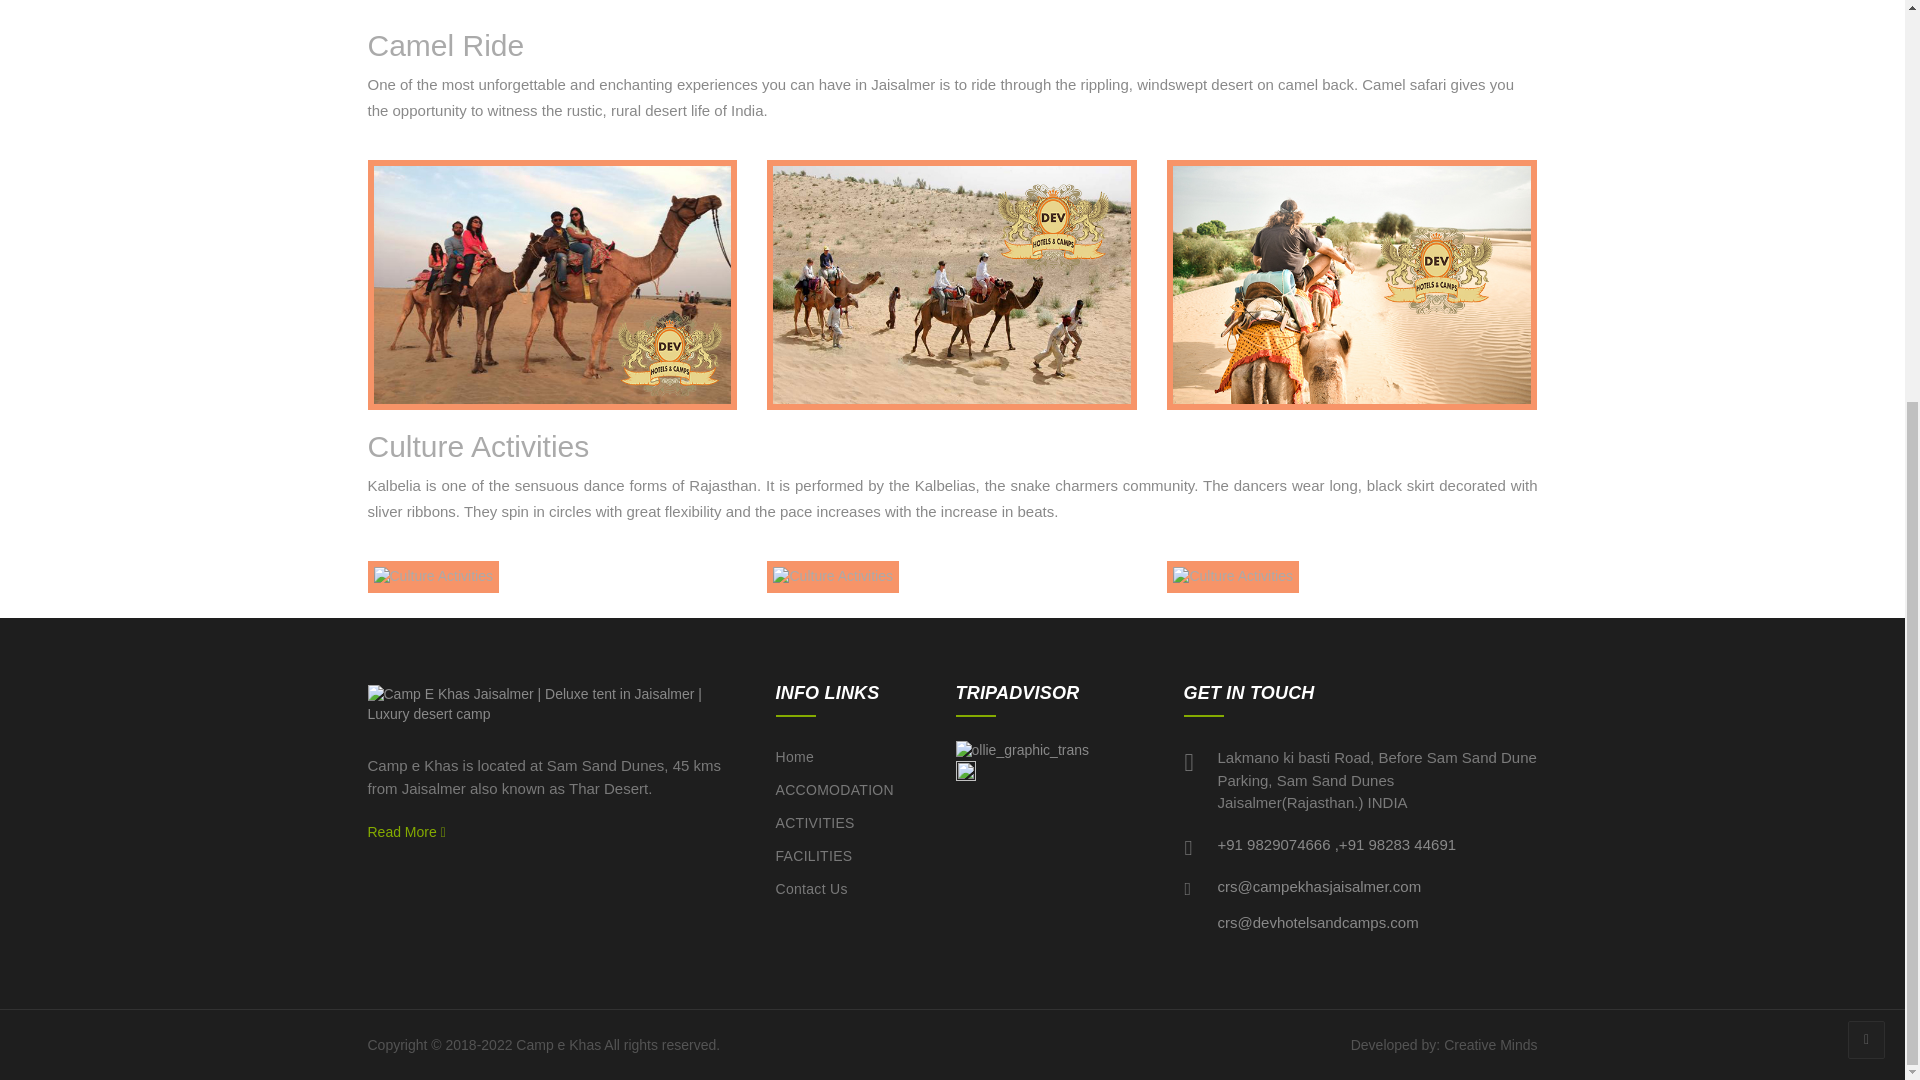 This screenshot has width=1920, height=1080. Describe the element at coordinates (832, 577) in the screenshot. I see `Culture Activities` at that location.